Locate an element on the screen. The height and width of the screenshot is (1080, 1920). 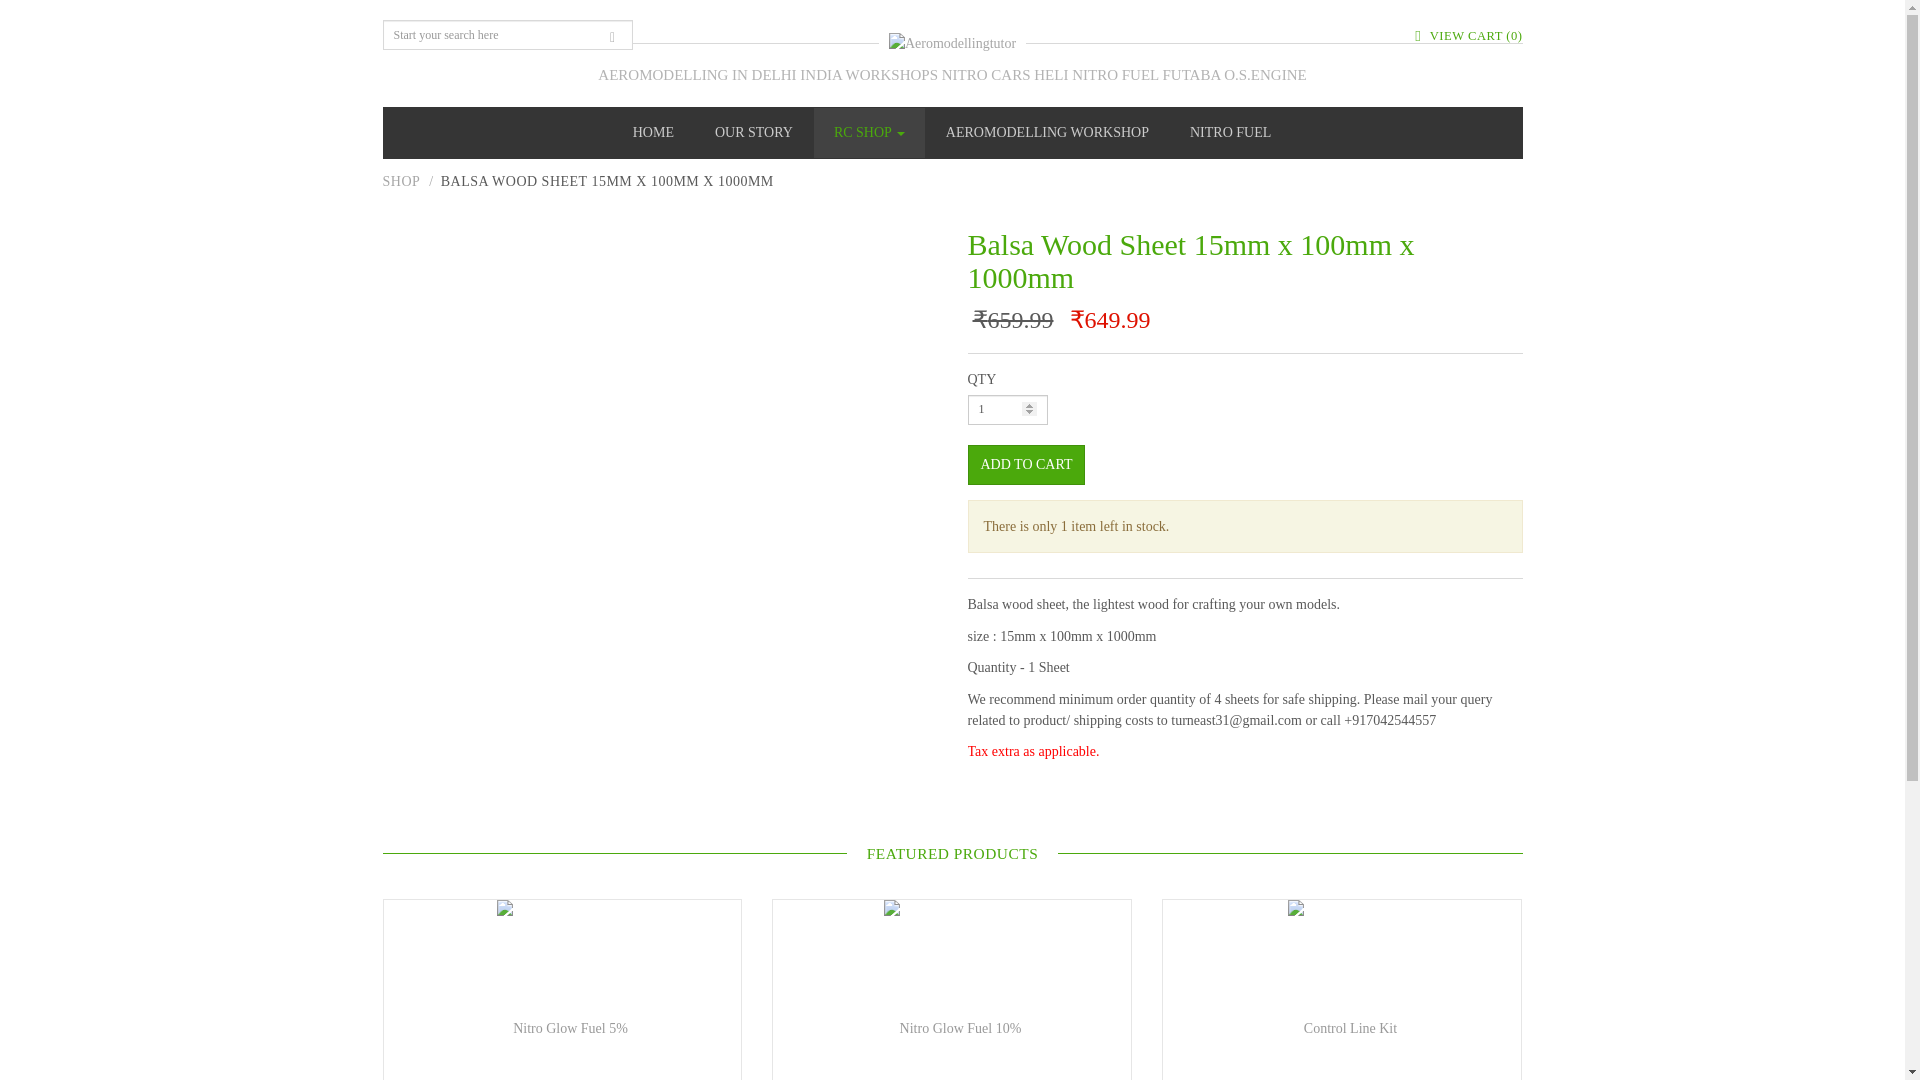
Add to Cart is located at coordinates (1026, 464).